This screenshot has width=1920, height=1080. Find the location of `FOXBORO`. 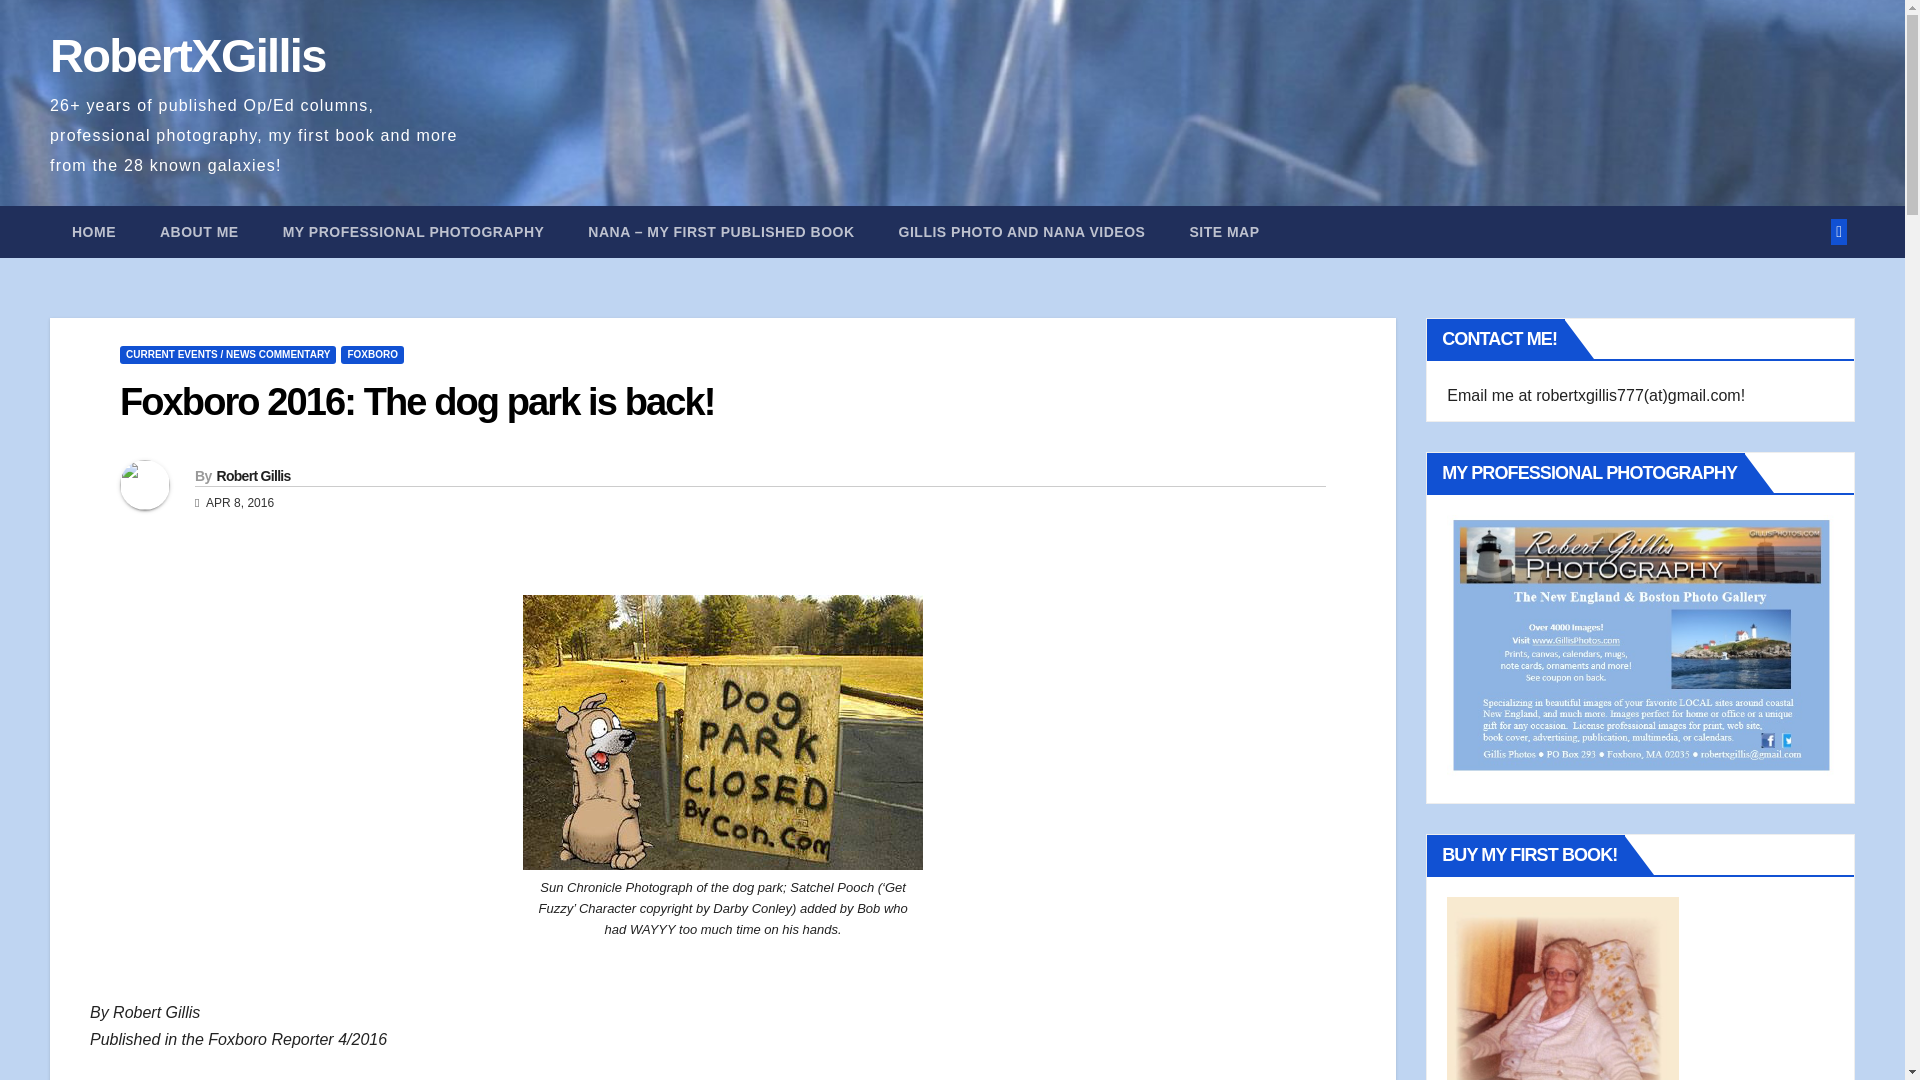

FOXBORO is located at coordinates (372, 354).